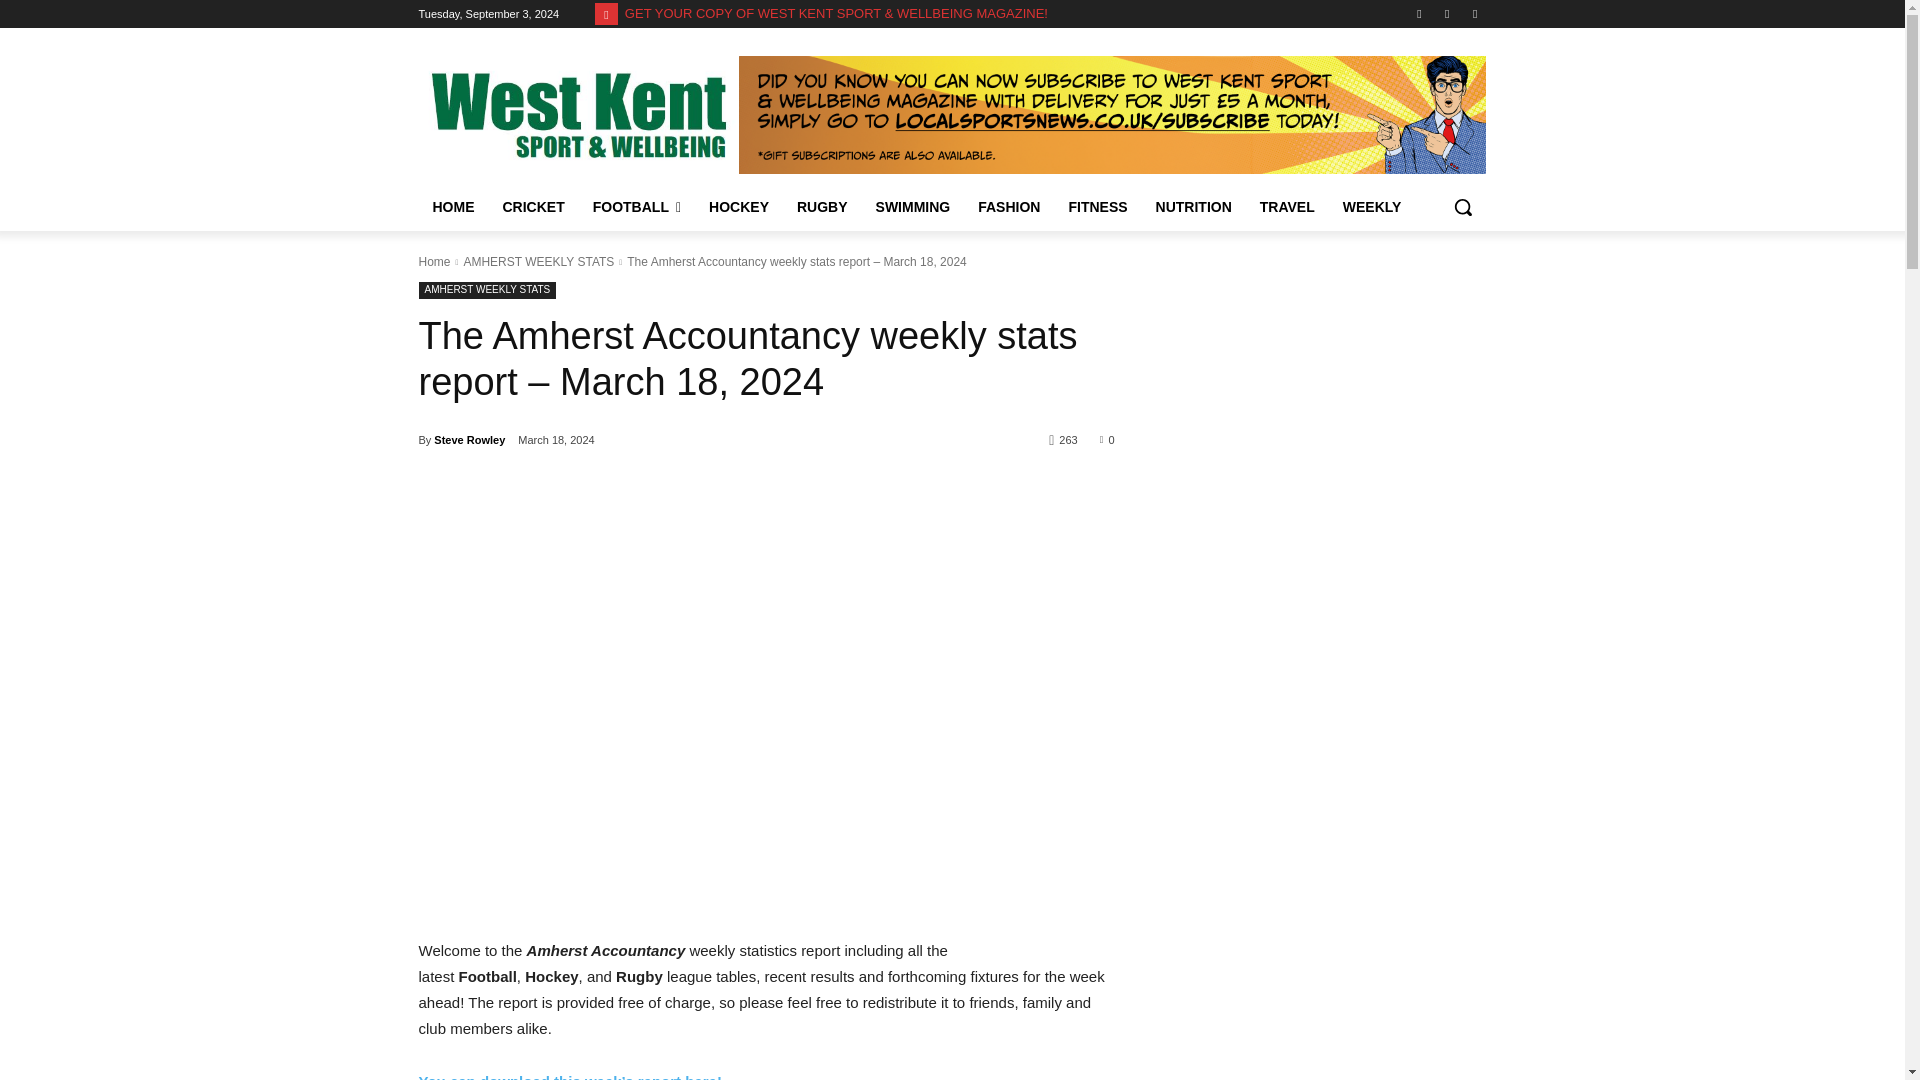 The height and width of the screenshot is (1080, 1920). I want to click on HOCKEY, so click(739, 206).